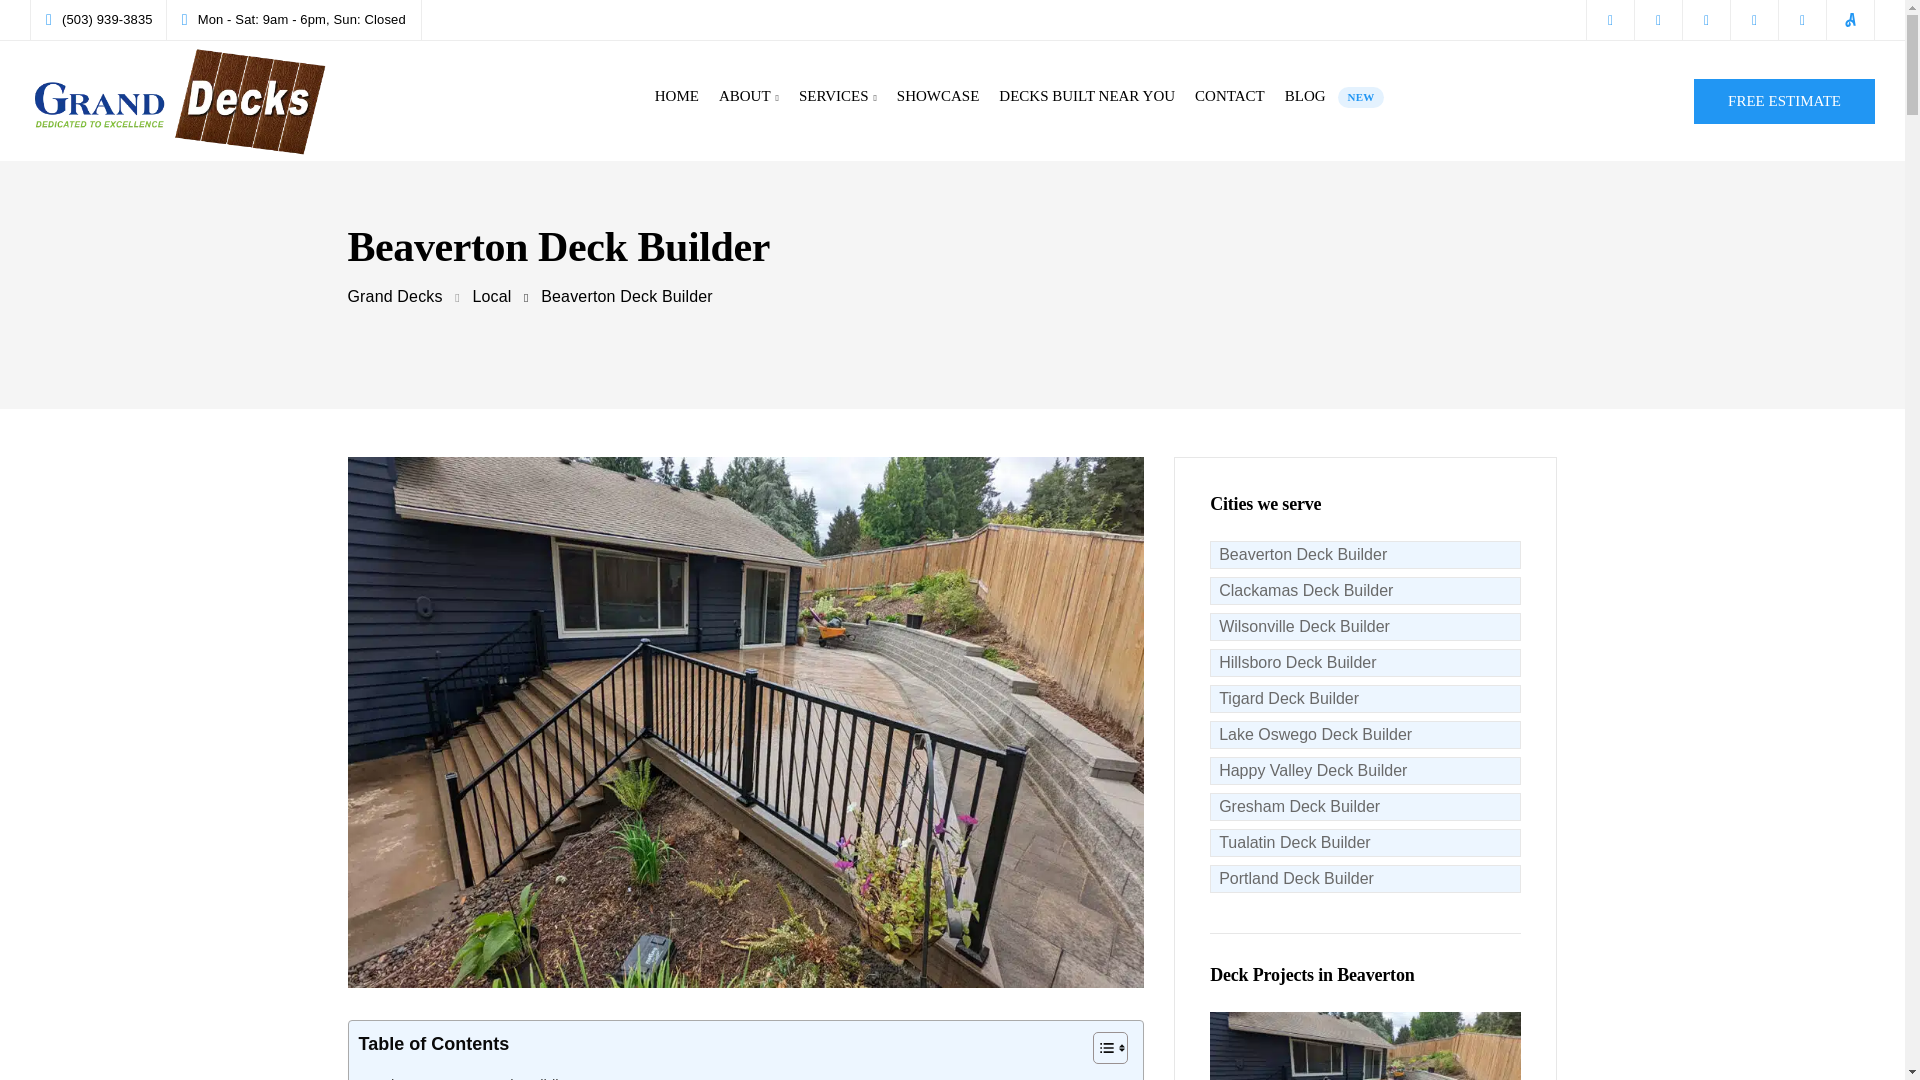  What do you see at coordinates (838, 96) in the screenshot?
I see `FREE ESTIMATE` at bounding box center [838, 96].